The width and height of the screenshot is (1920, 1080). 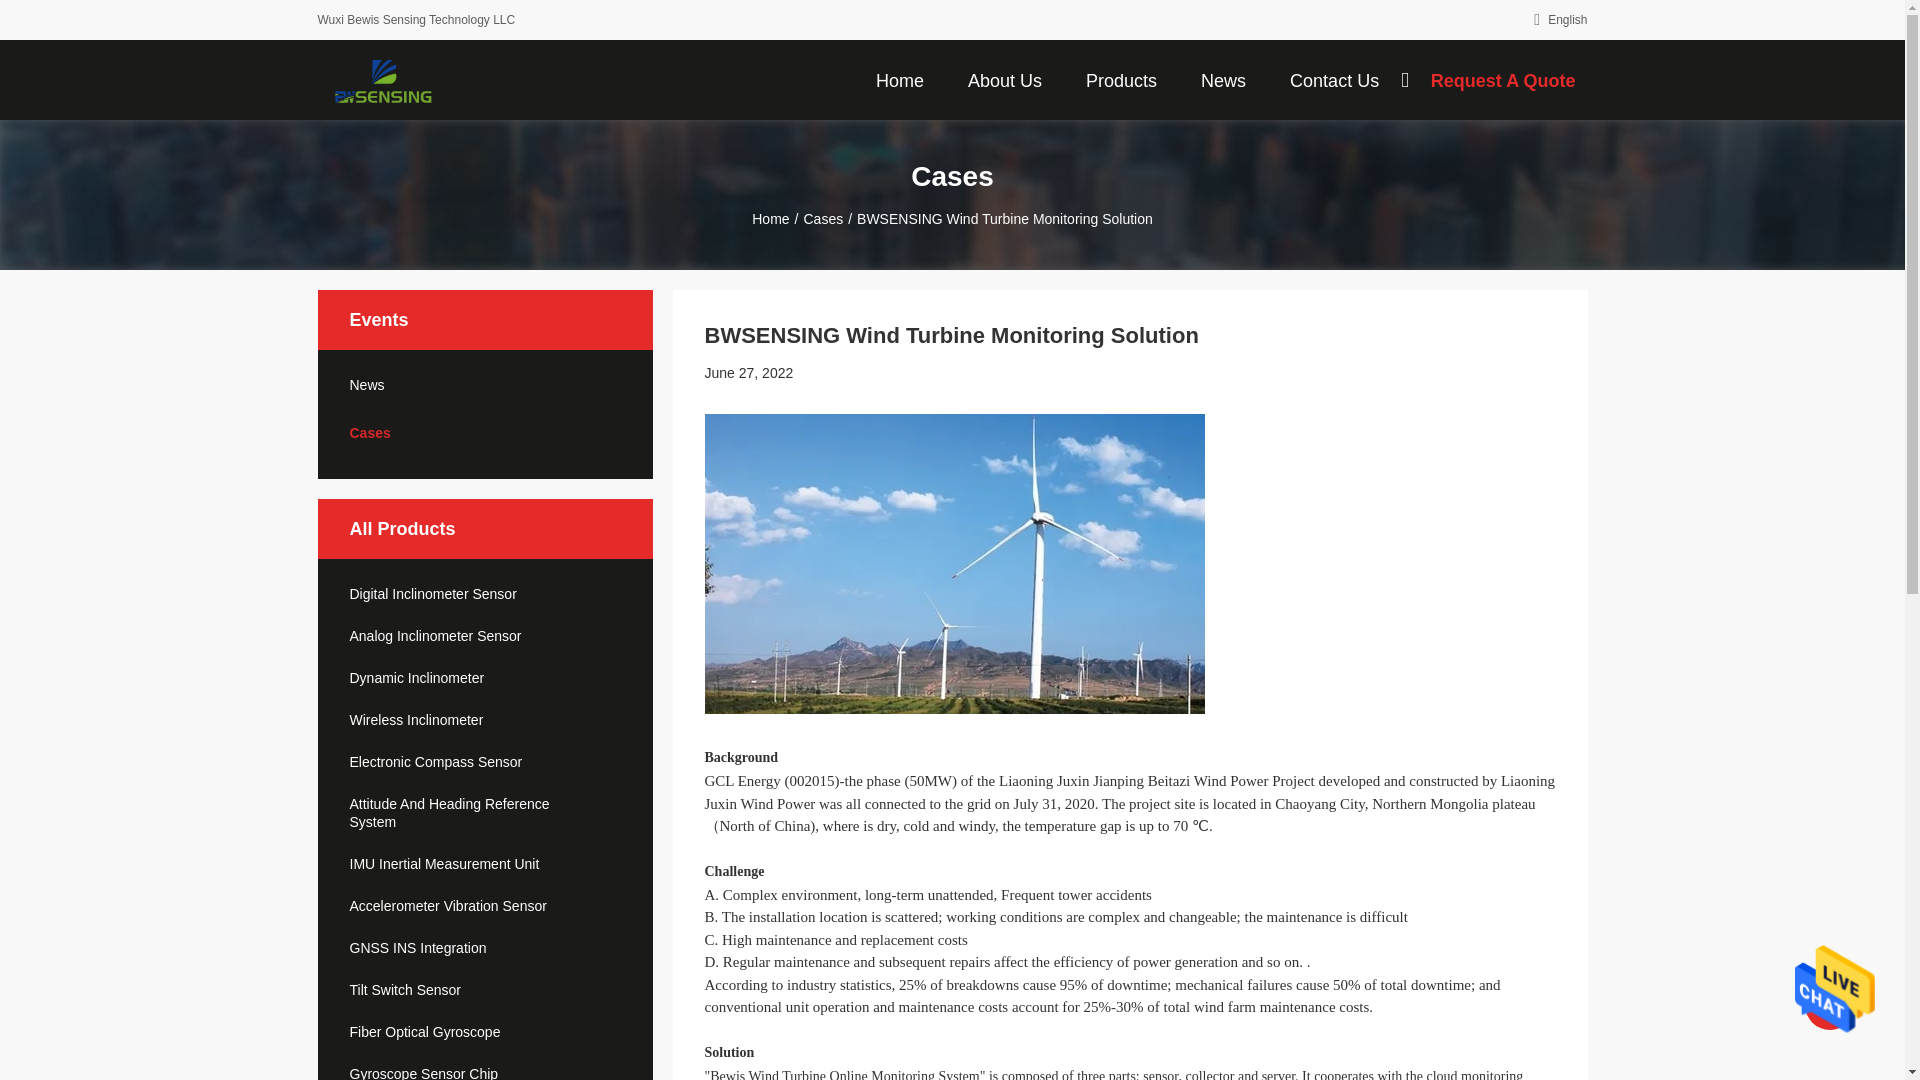 I want to click on About Us, so click(x=1005, y=79).